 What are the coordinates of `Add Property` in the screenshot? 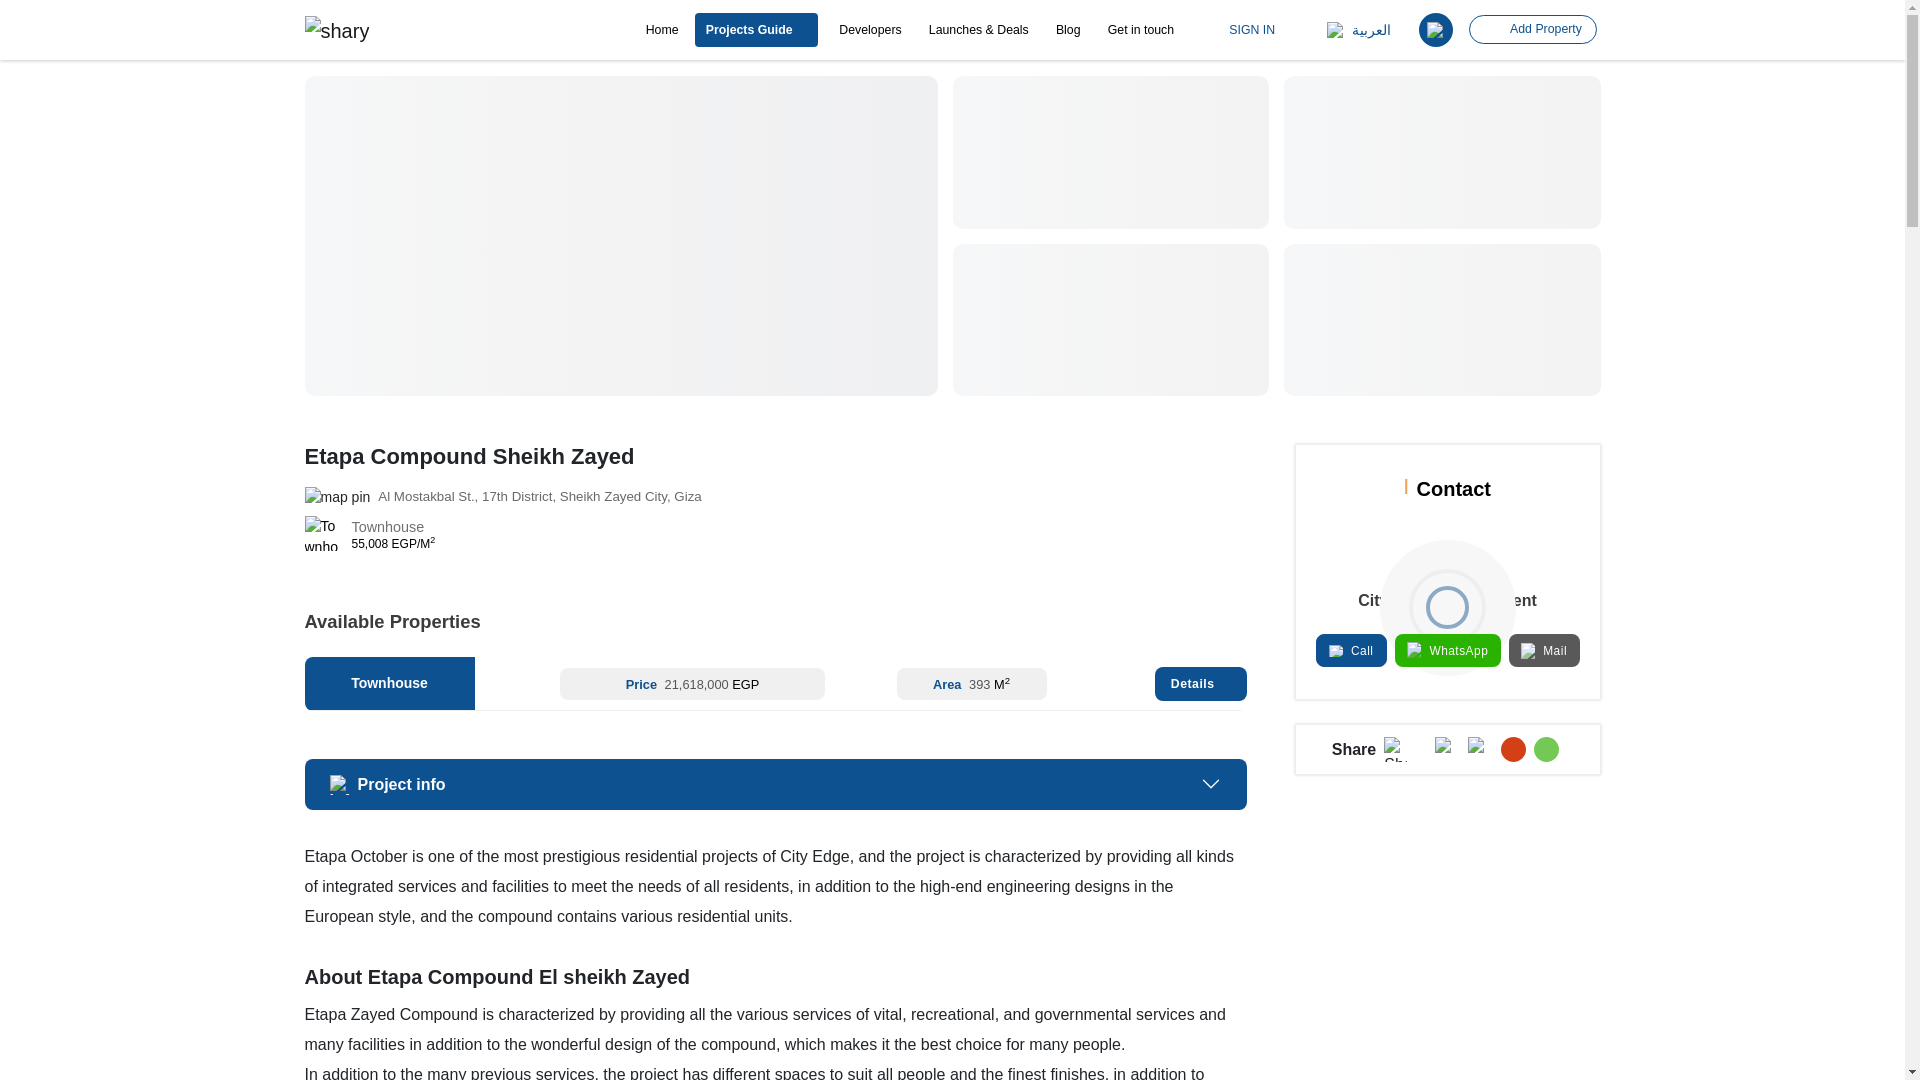 It's located at (1532, 30).